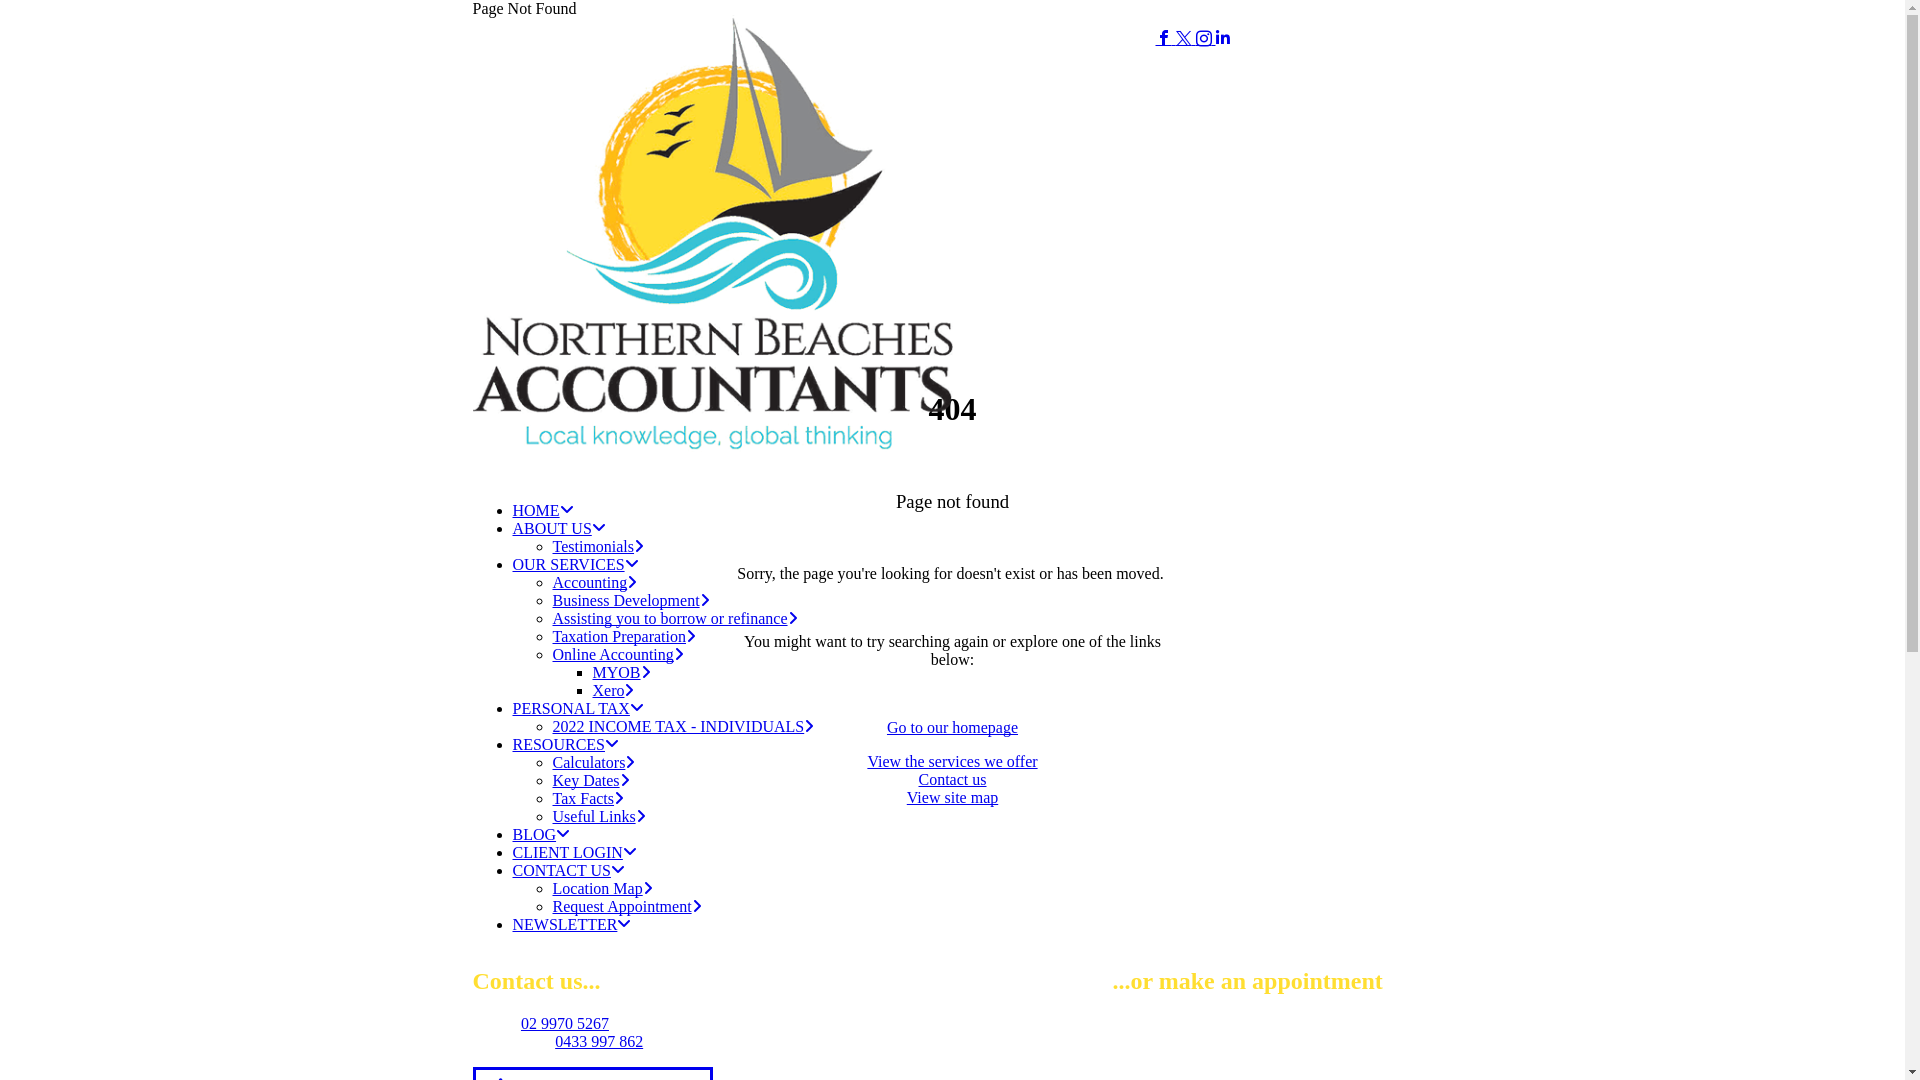 This screenshot has width=1920, height=1080. What do you see at coordinates (624, 636) in the screenshot?
I see `Taxation Preparation` at bounding box center [624, 636].